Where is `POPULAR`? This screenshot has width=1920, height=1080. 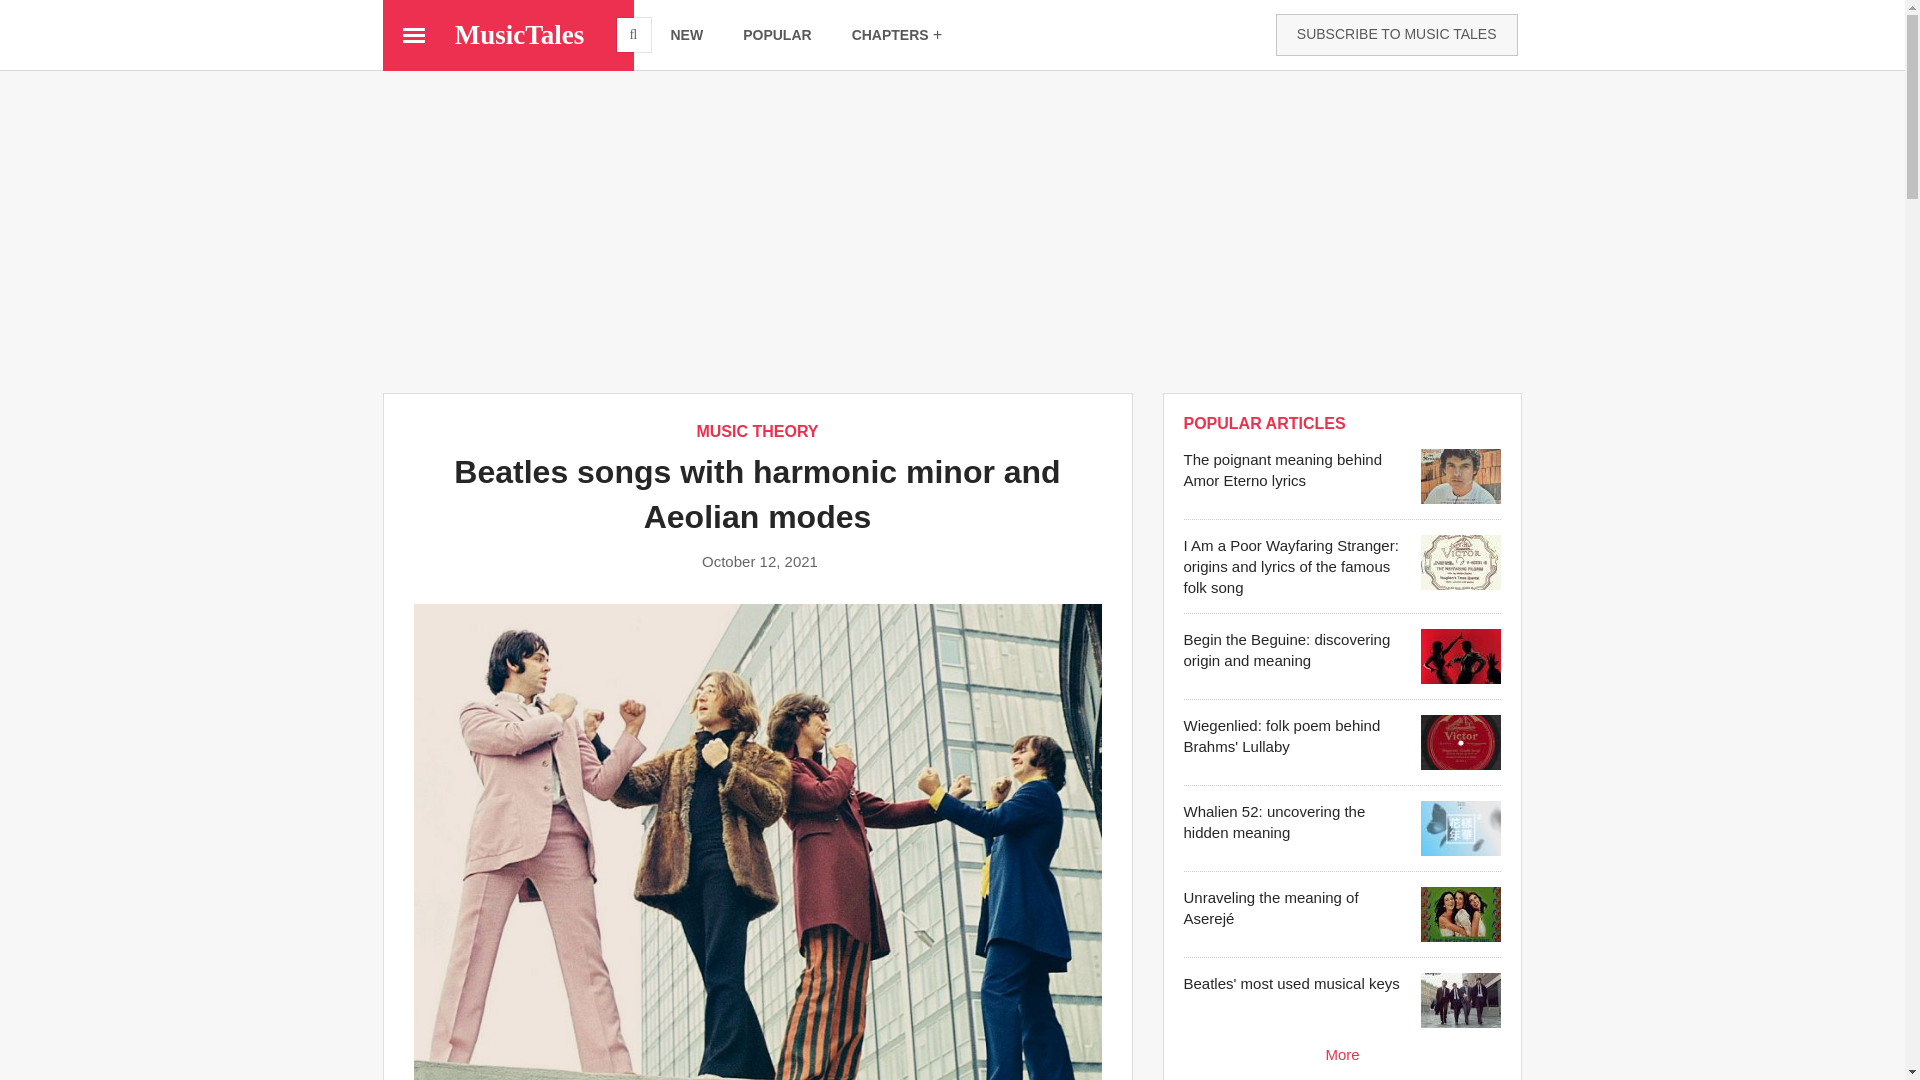
POPULAR is located at coordinates (777, 35).